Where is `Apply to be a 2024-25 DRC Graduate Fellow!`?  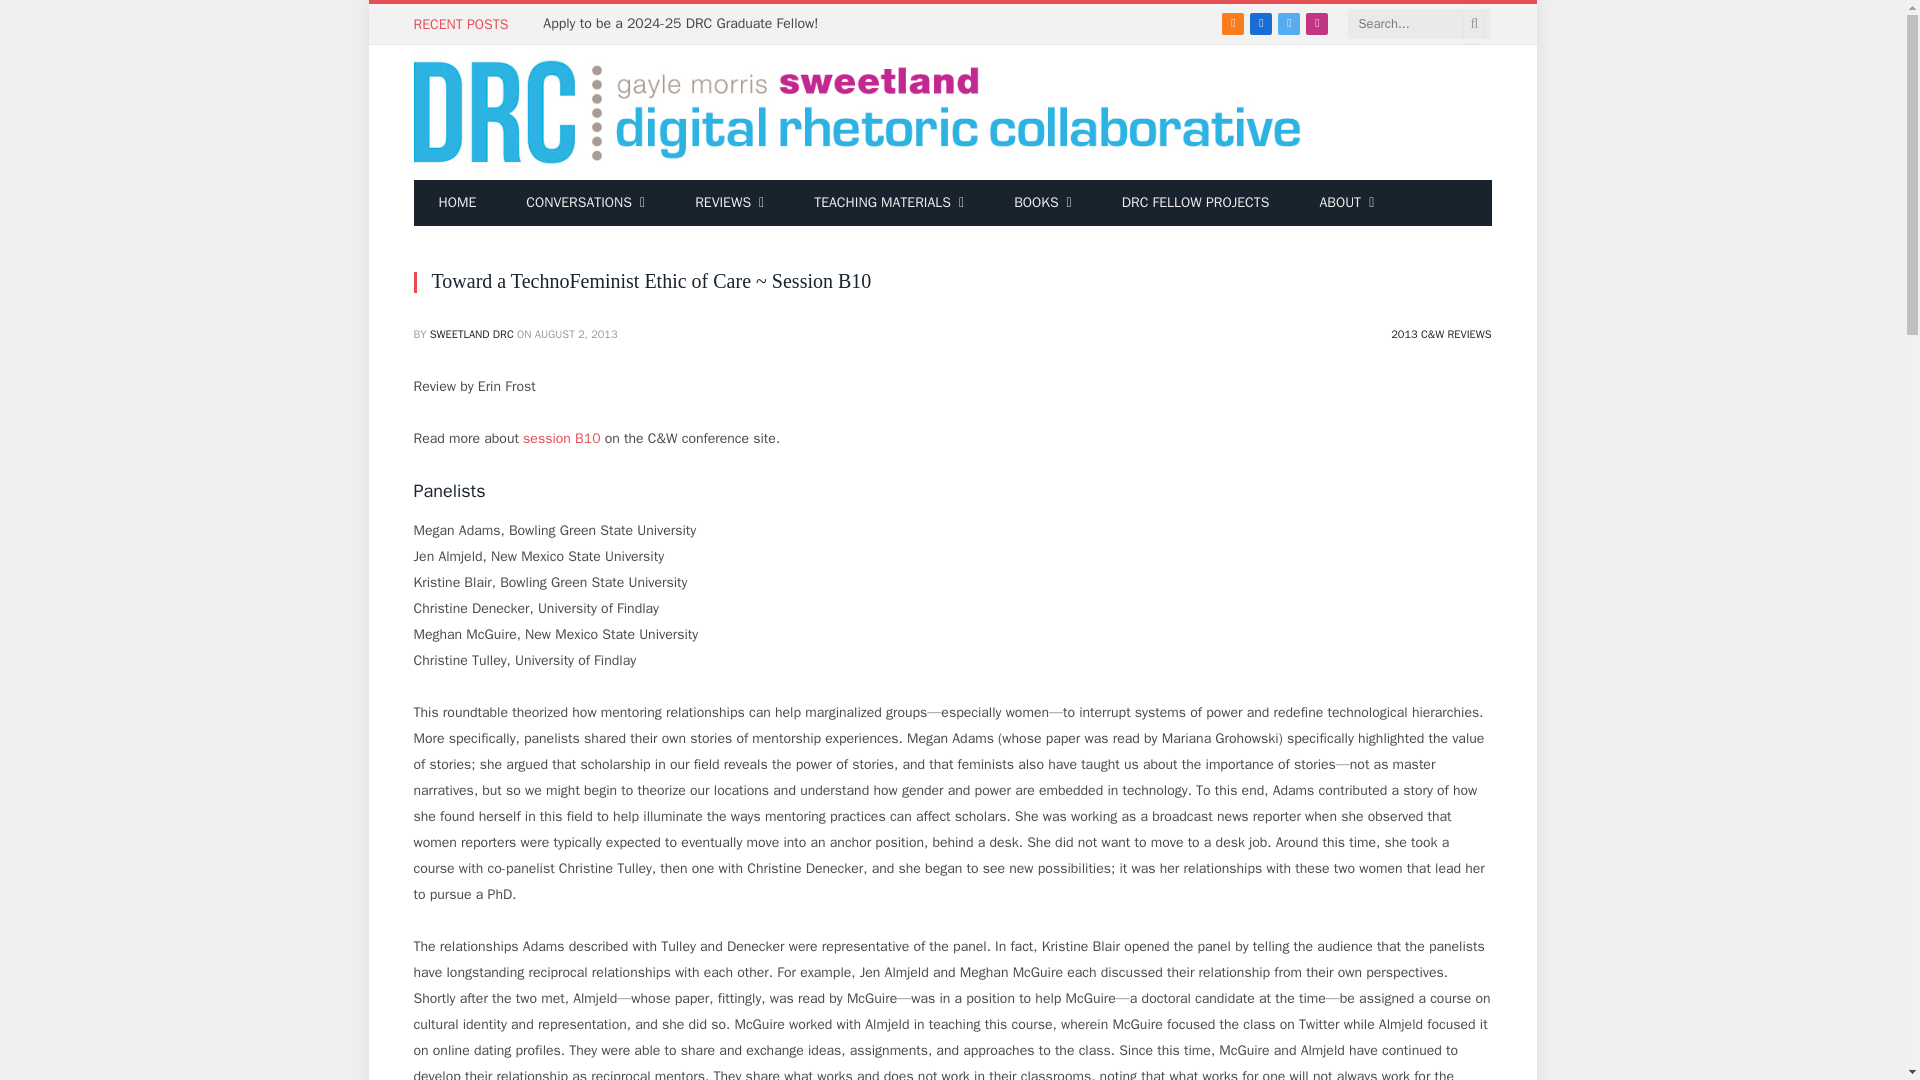 Apply to be a 2024-25 DRC Graduate Fellow! is located at coordinates (685, 24).